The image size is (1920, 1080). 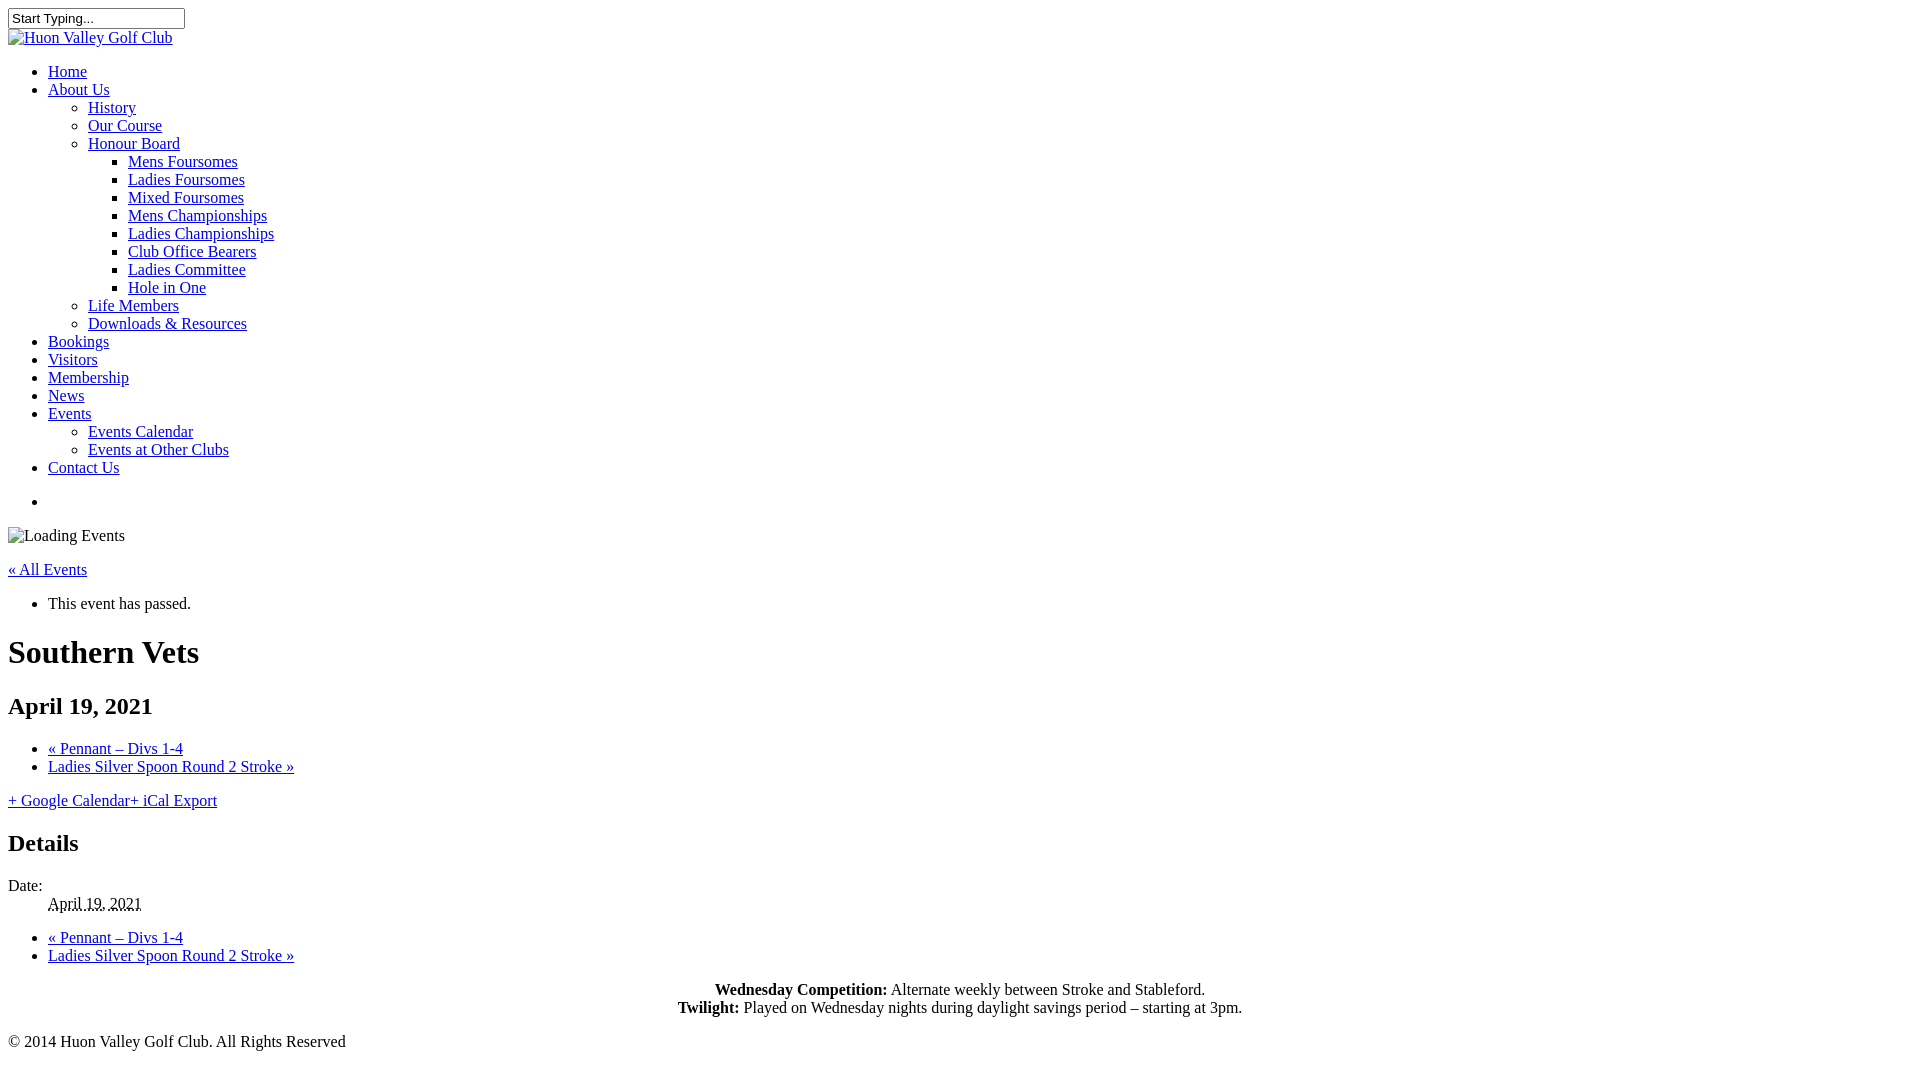 I want to click on Events, so click(x=70, y=414).